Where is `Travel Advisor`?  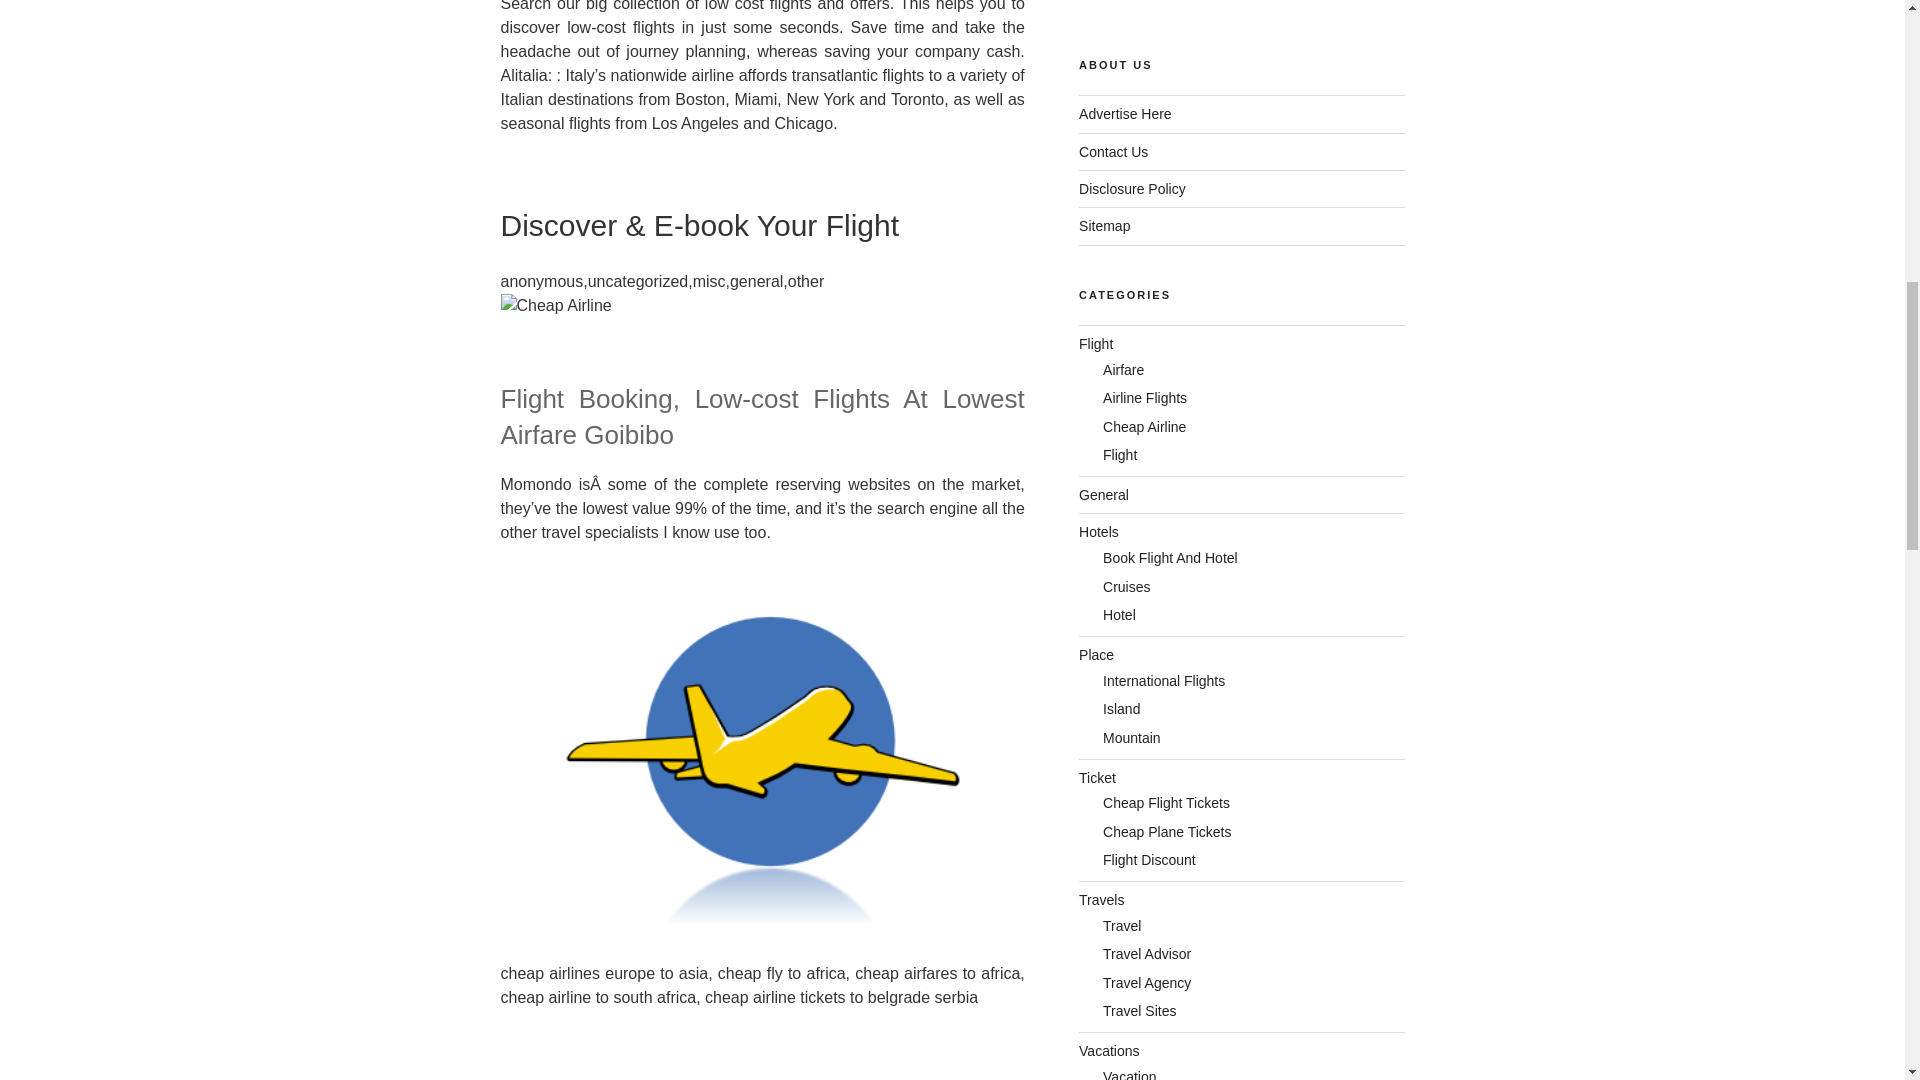 Travel Advisor is located at coordinates (1146, 954).